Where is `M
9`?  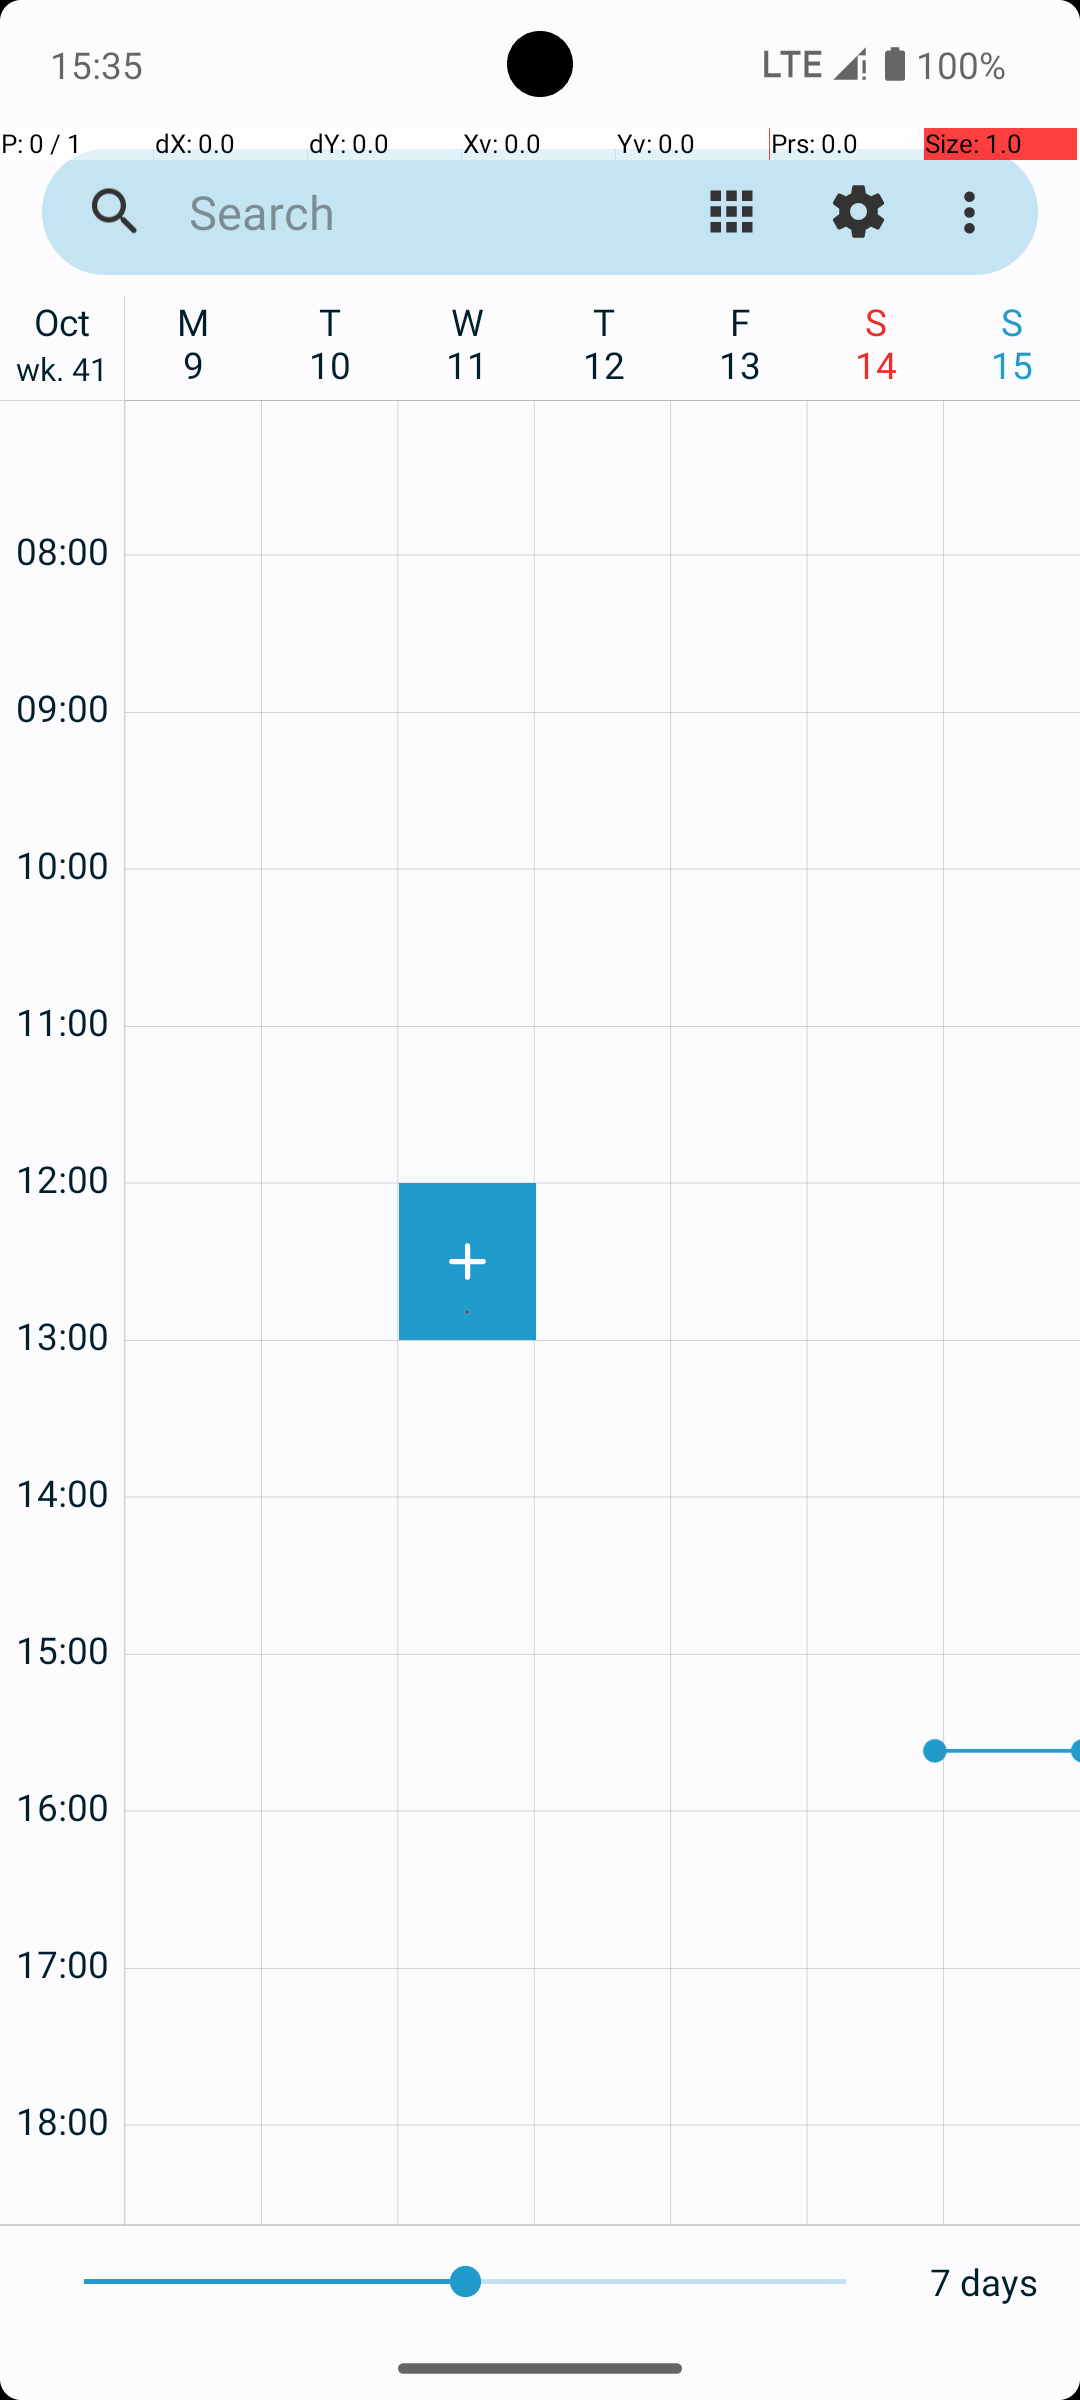
M
9 is located at coordinates (194, 343).